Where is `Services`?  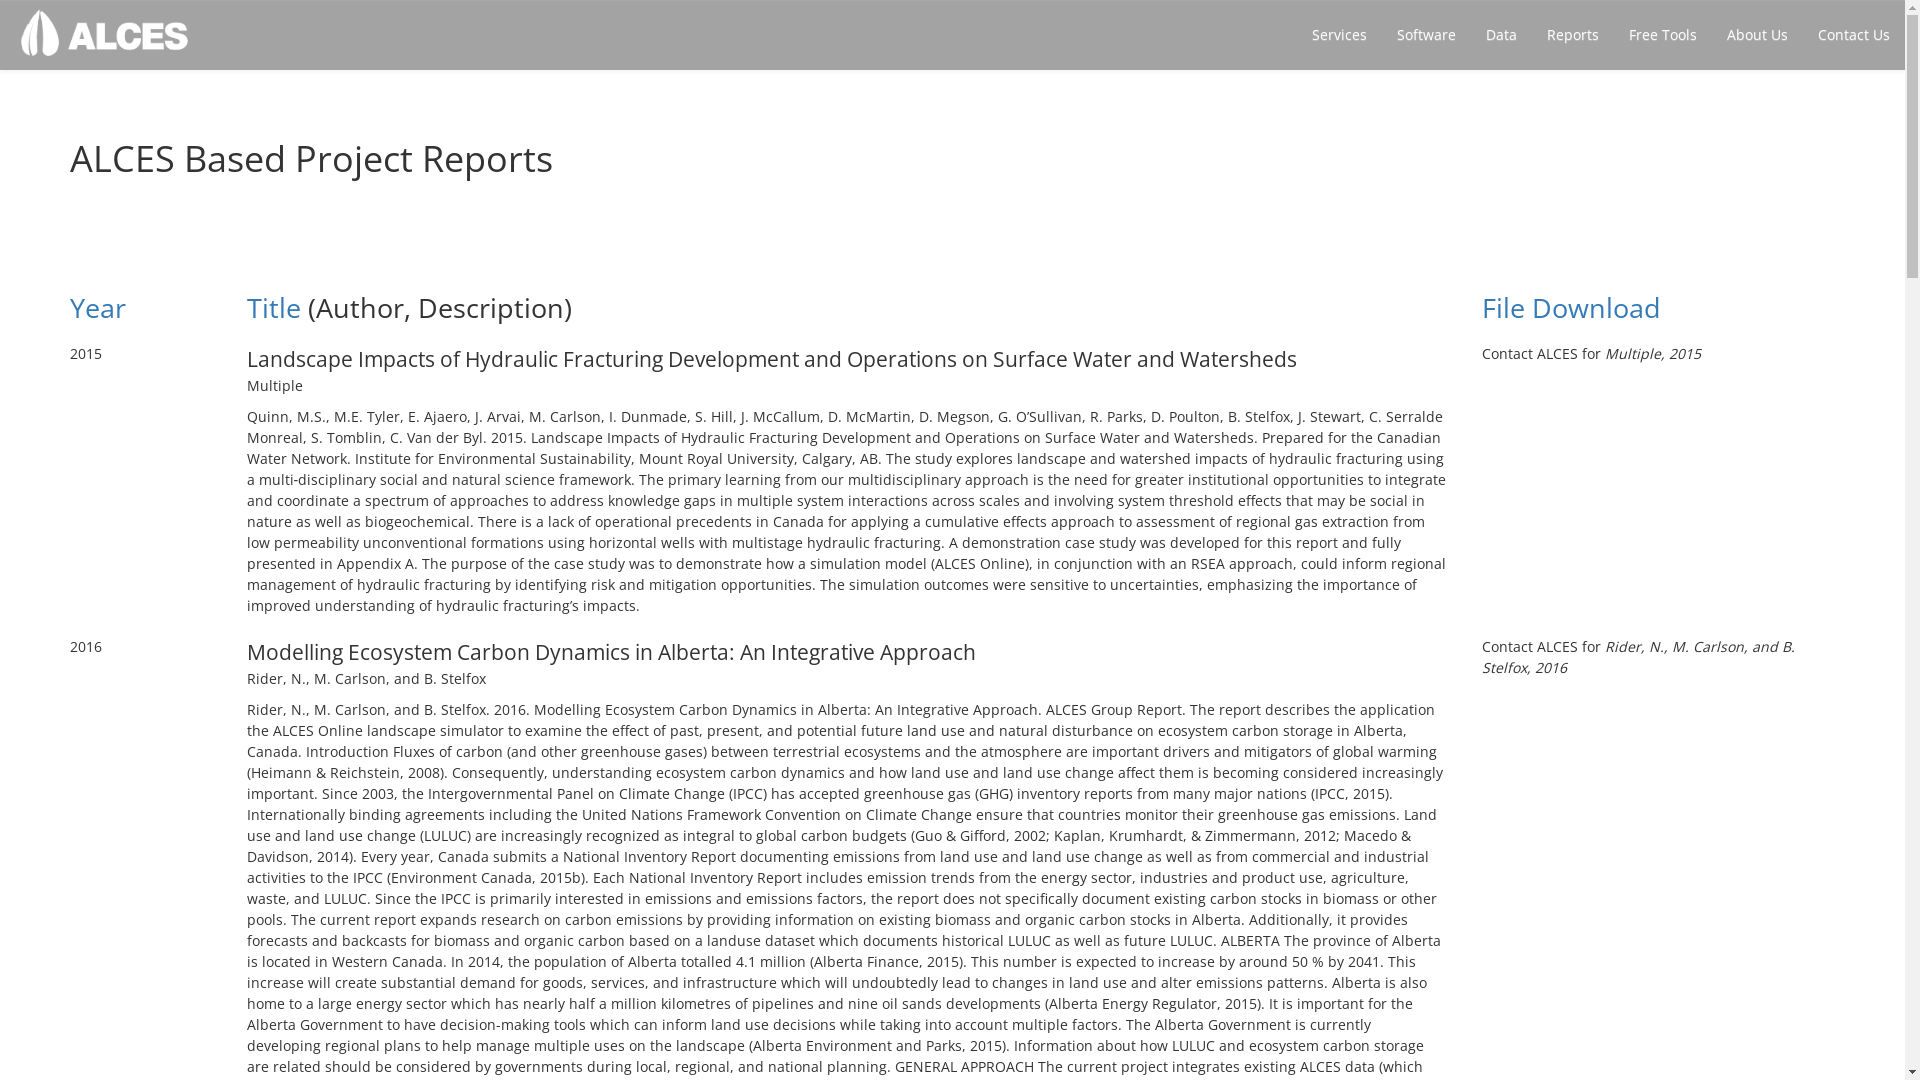
Services is located at coordinates (1340, 35).